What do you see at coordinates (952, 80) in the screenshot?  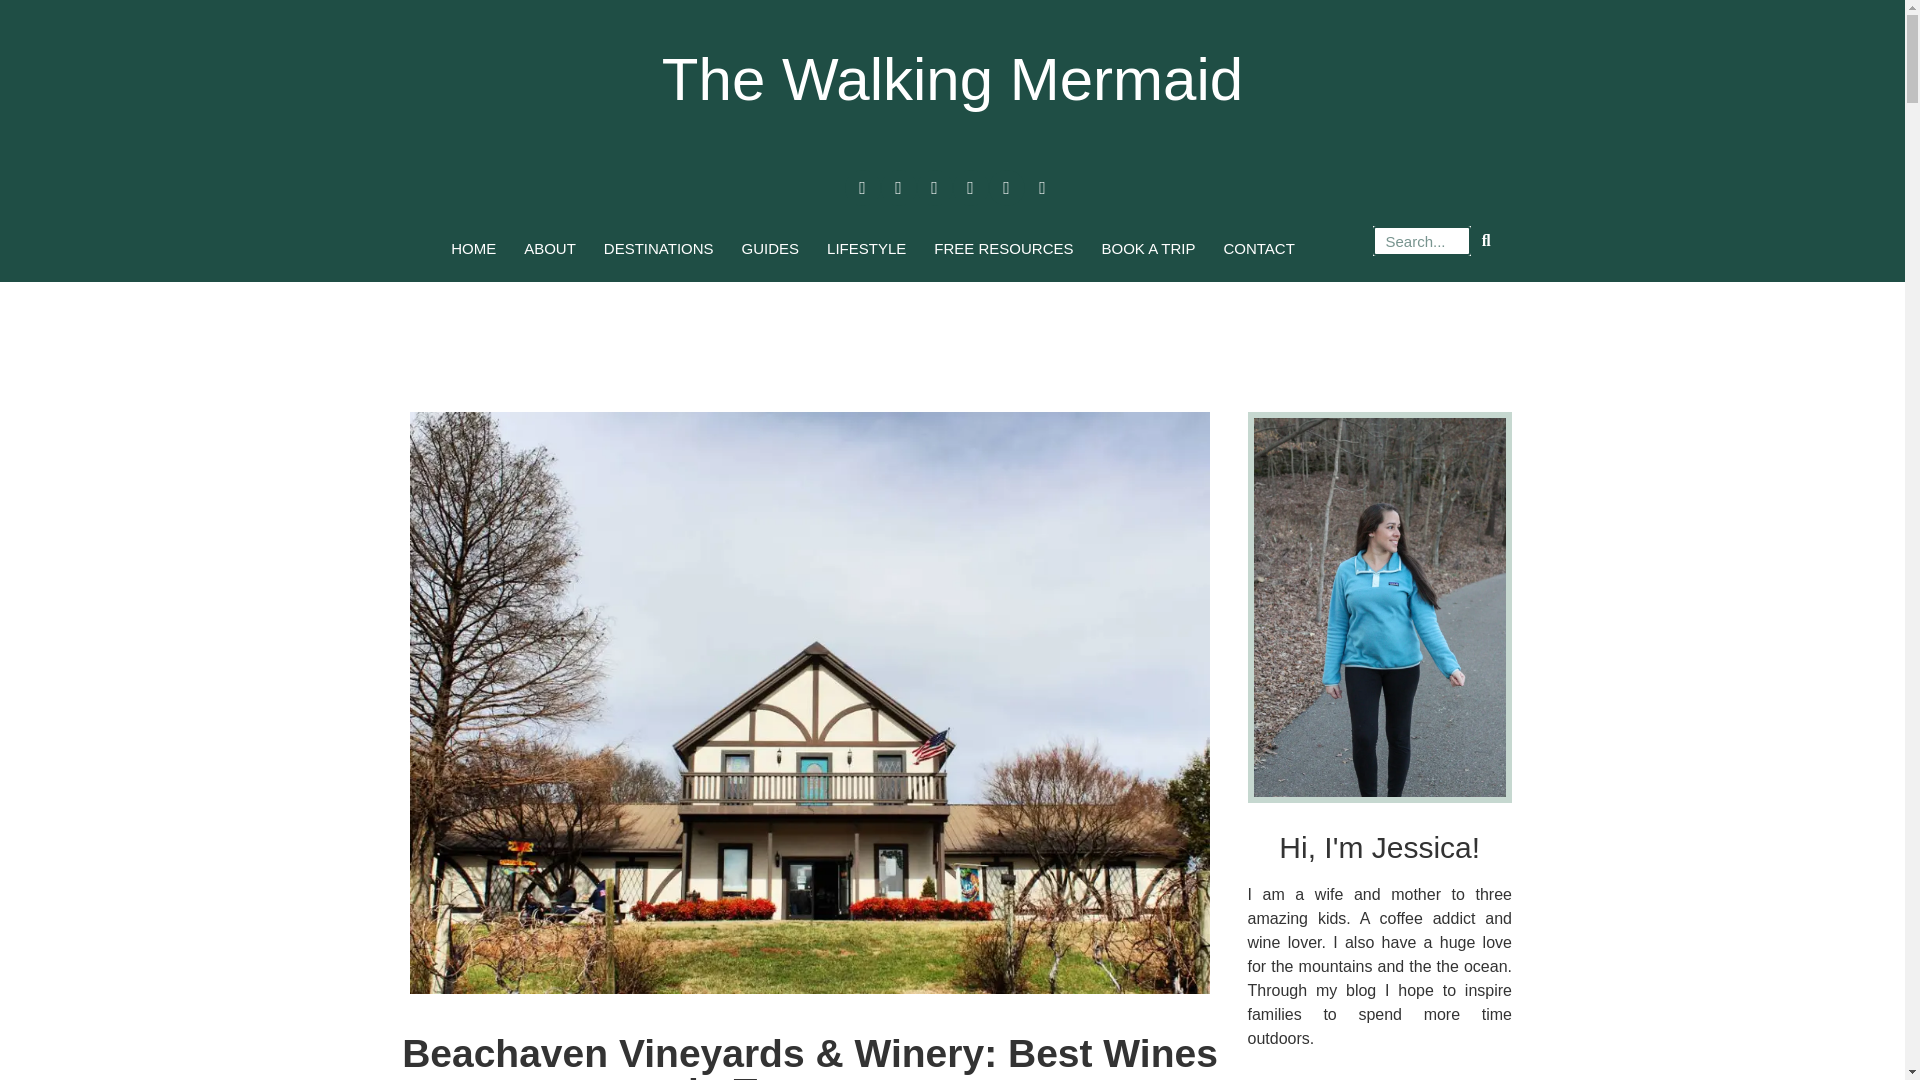 I see `The Walking Mermaid` at bounding box center [952, 80].